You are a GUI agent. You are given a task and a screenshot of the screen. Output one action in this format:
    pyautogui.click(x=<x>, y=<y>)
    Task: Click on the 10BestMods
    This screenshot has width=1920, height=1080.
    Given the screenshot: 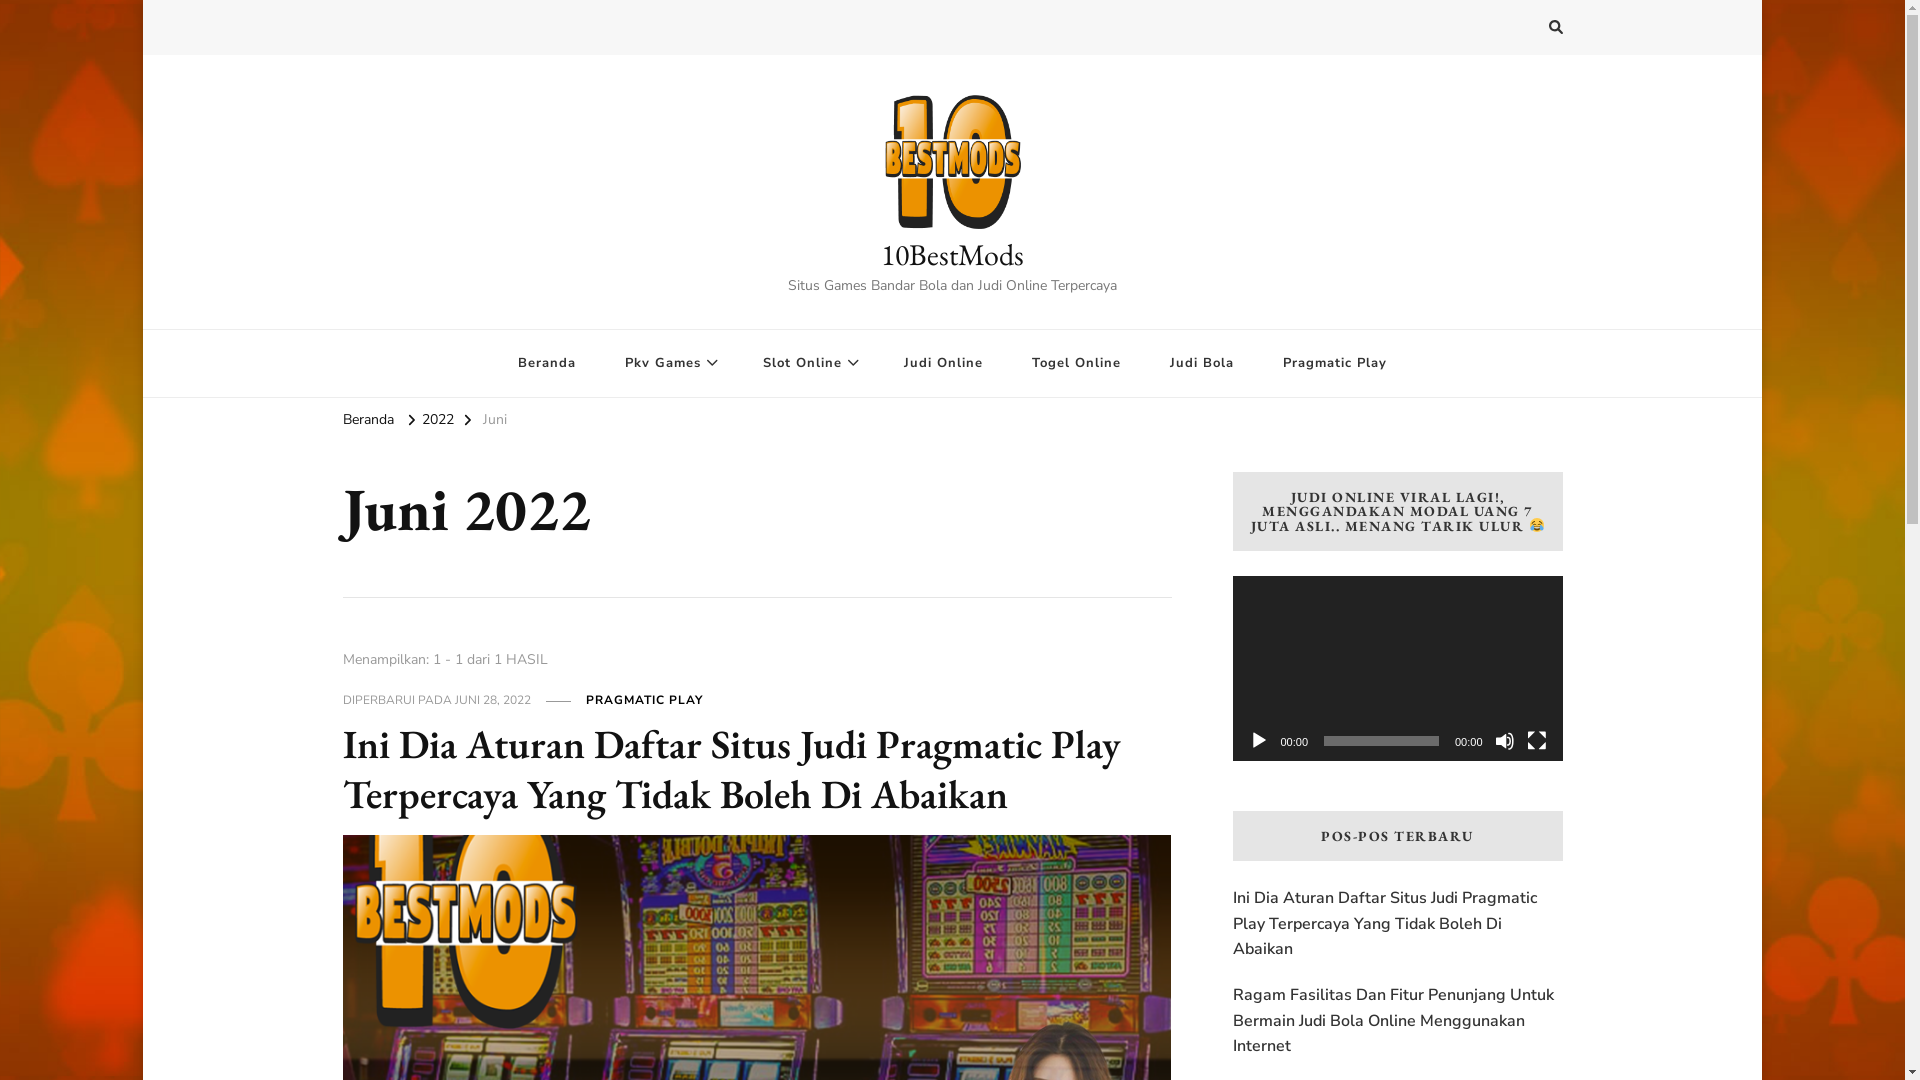 What is the action you would take?
    pyautogui.click(x=952, y=254)
    